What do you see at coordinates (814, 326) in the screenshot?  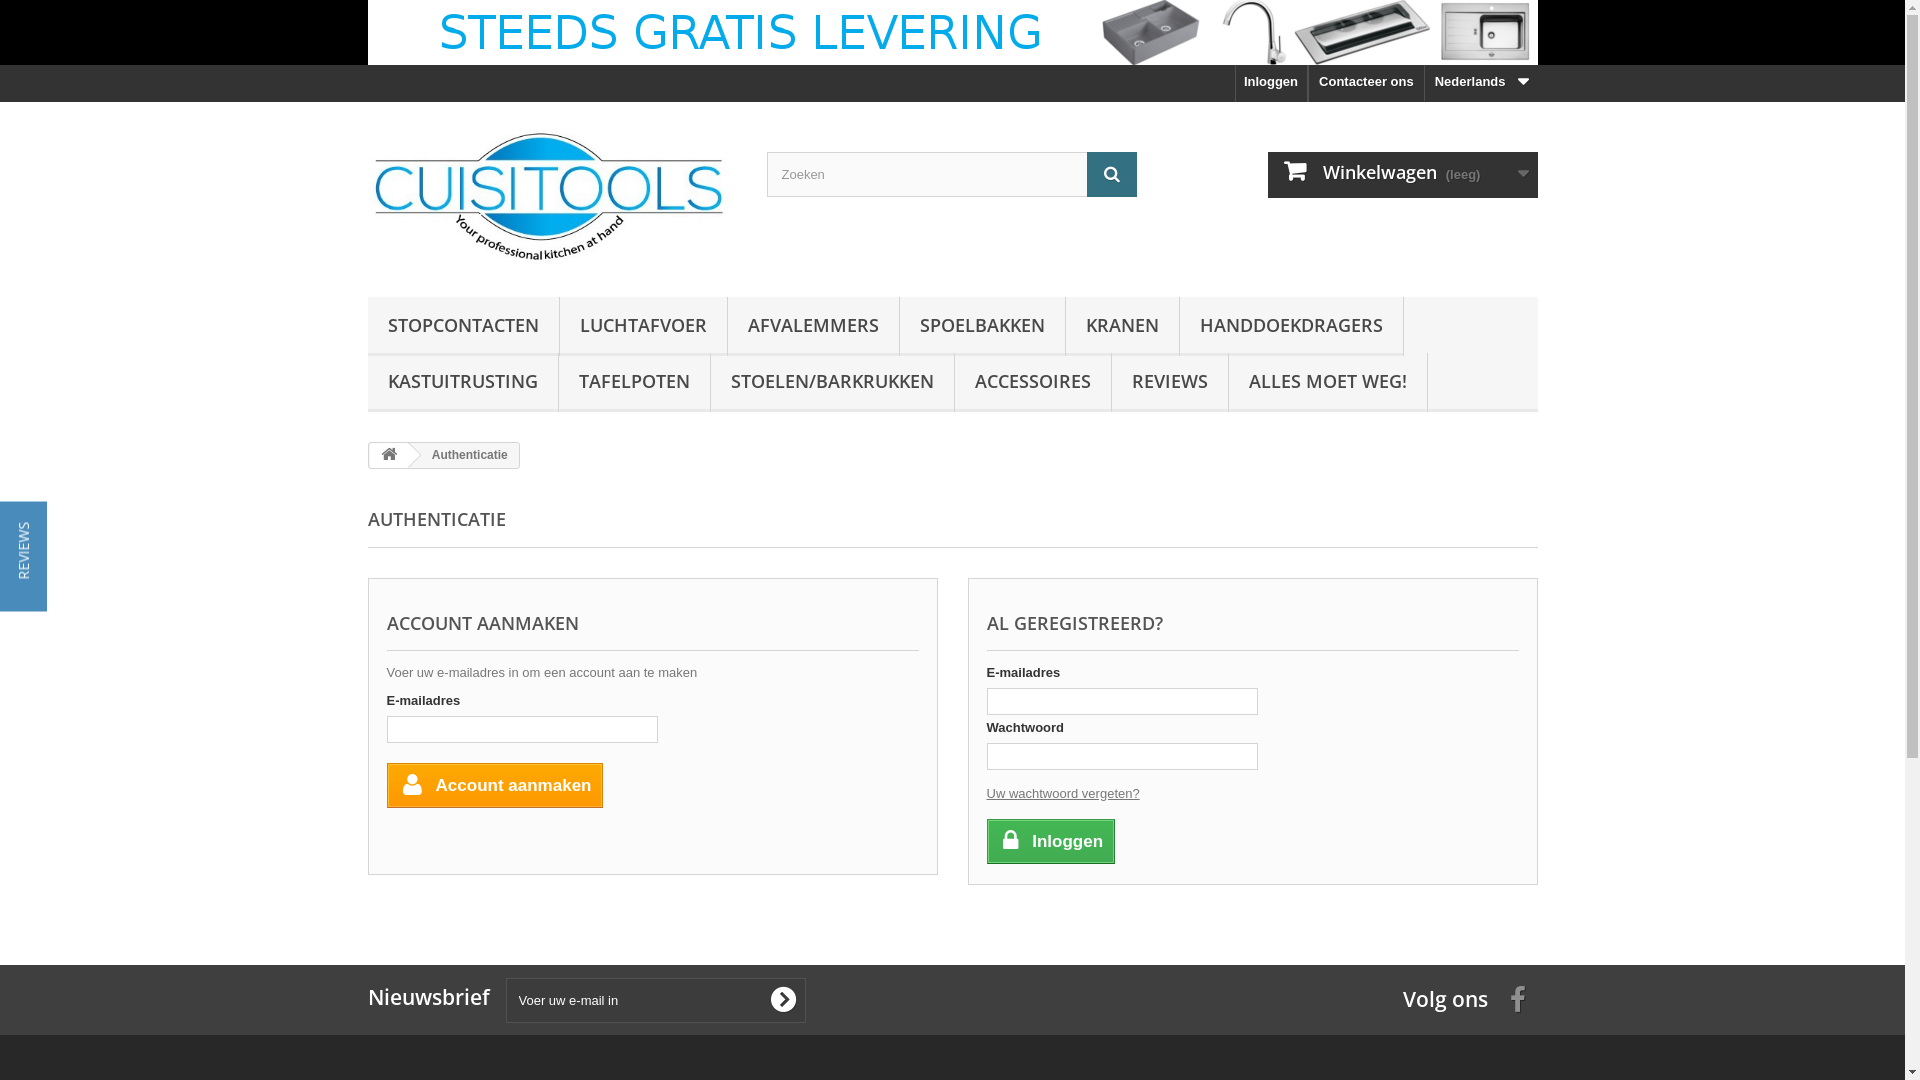 I see `AFVALEMMERS` at bounding box center [814, 326].